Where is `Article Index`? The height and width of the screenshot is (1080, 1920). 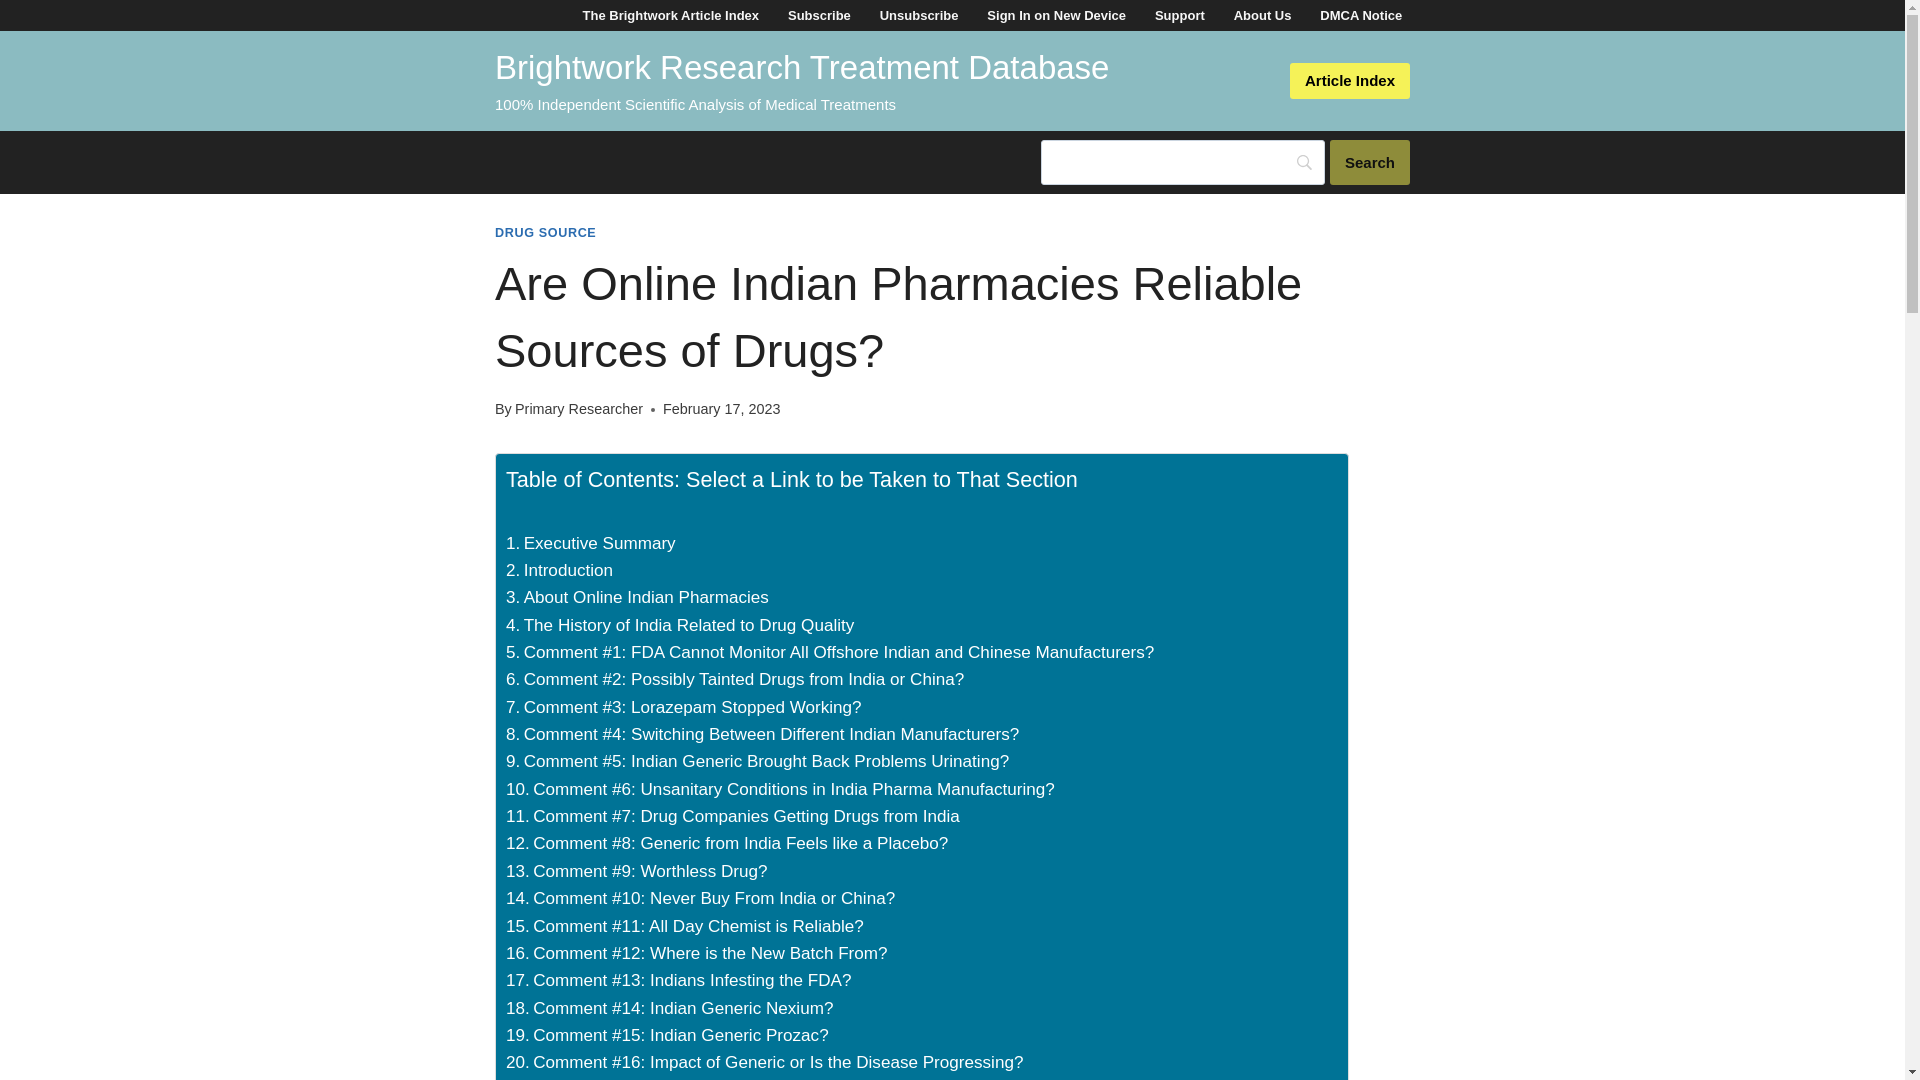 Article Index is located at coordinates (1350, 80).